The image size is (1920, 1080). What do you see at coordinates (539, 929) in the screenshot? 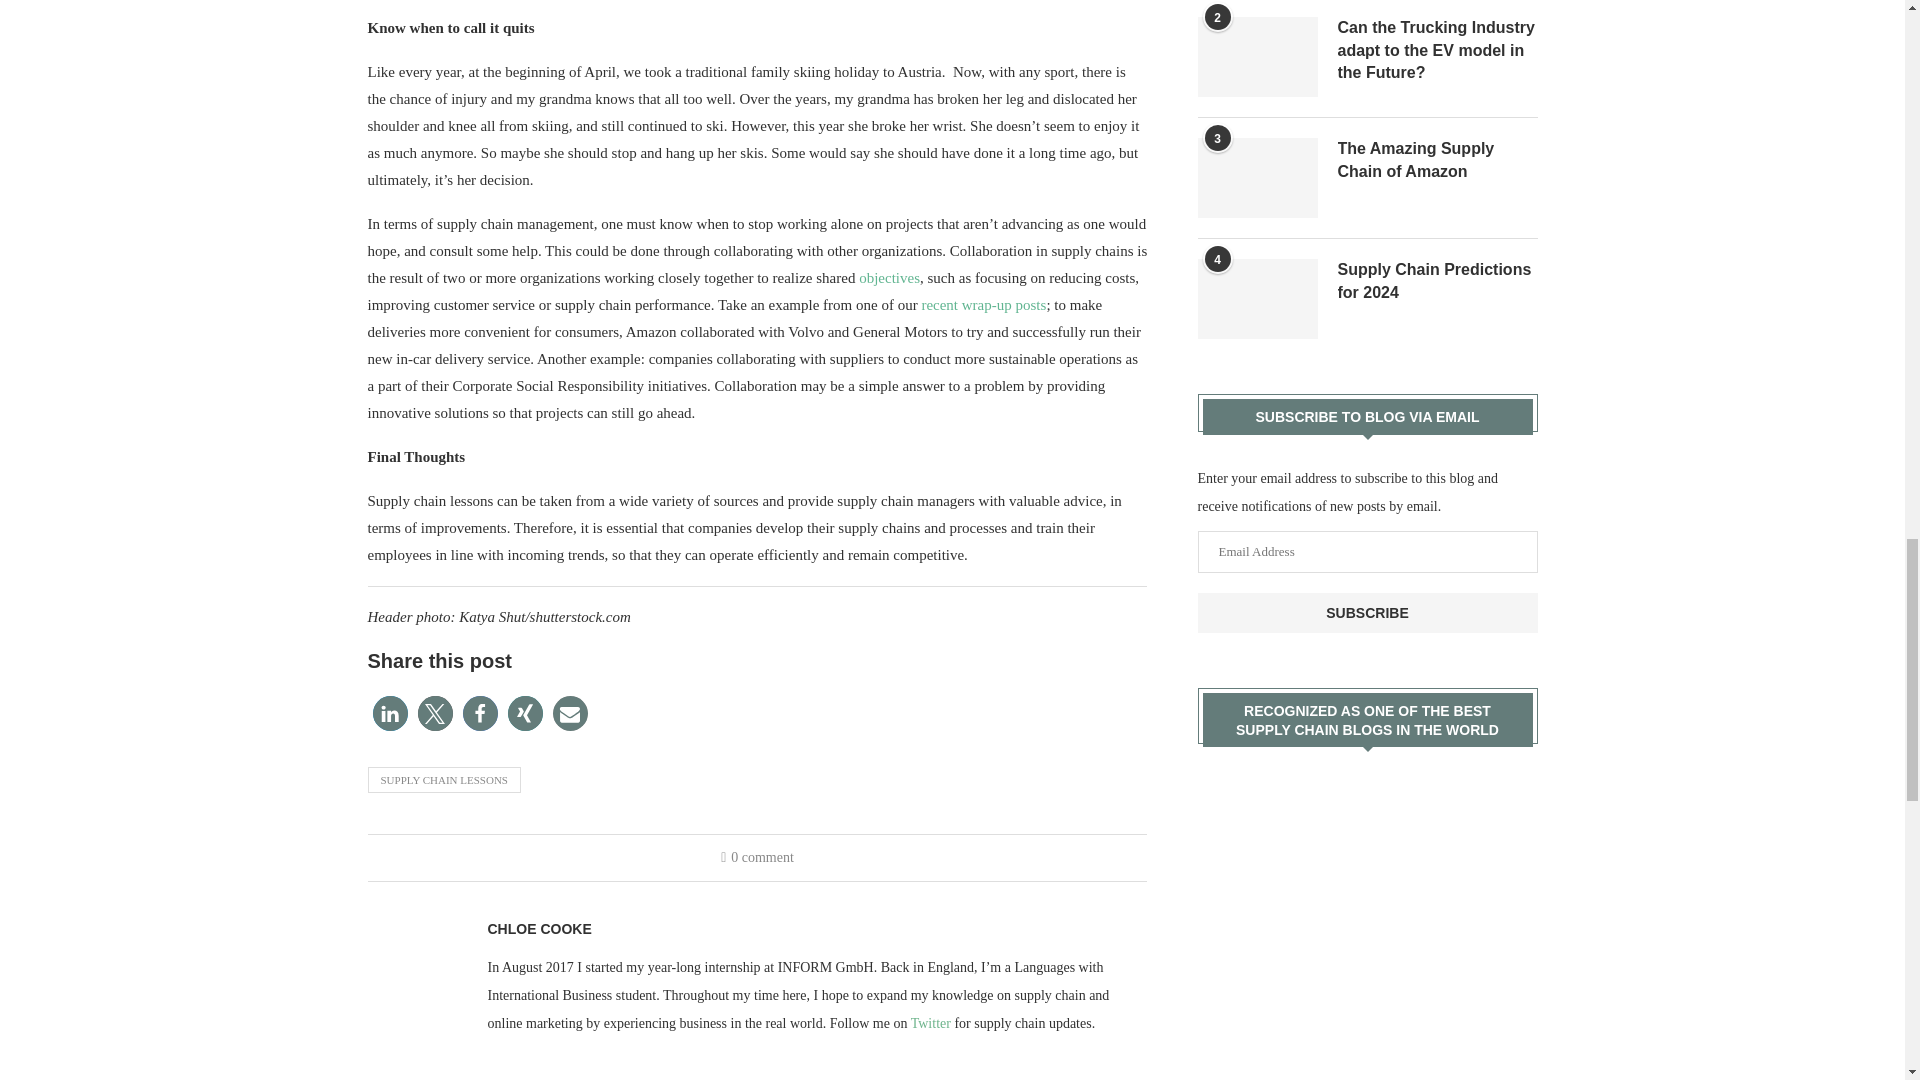
I see `Author Chloe Cooke` at bounding box center [539, 929].